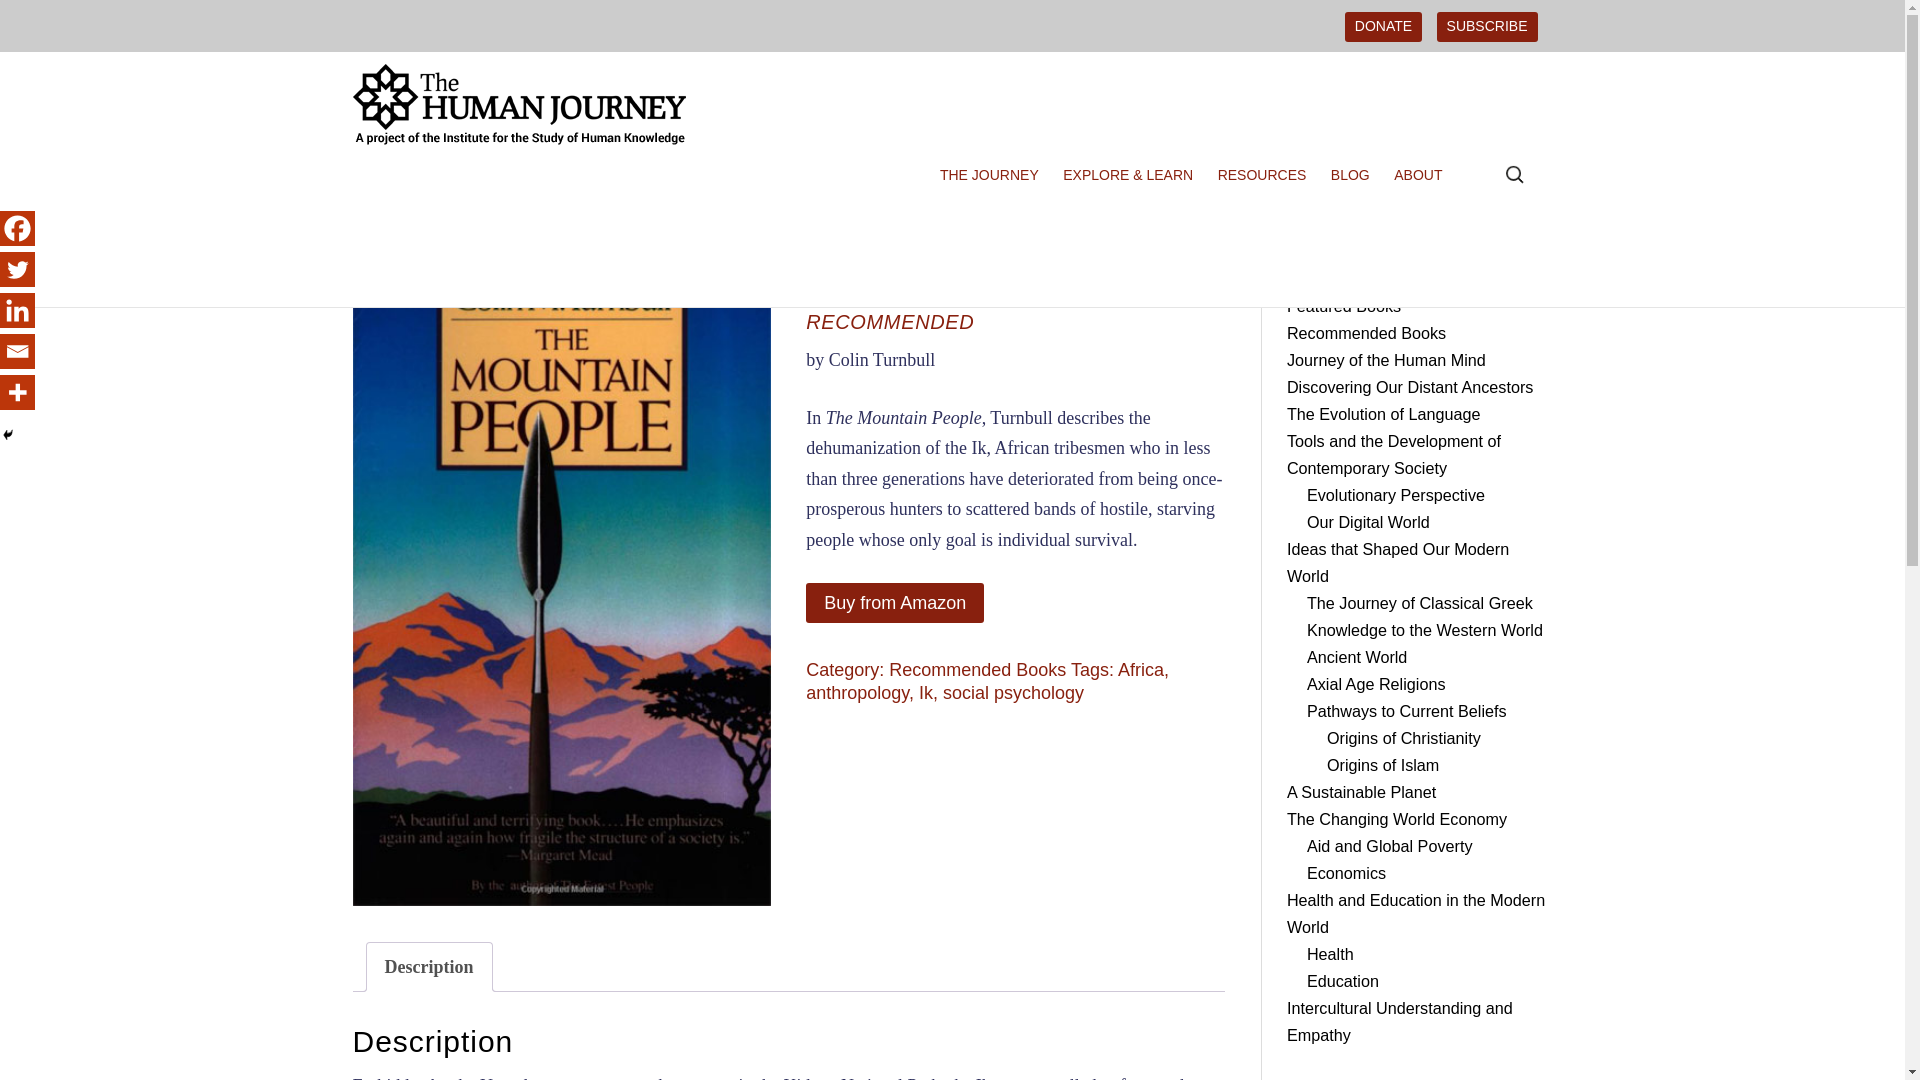  Describe the element at coordinates (8, 434) in the screenshot. I see `Hide` at that location.